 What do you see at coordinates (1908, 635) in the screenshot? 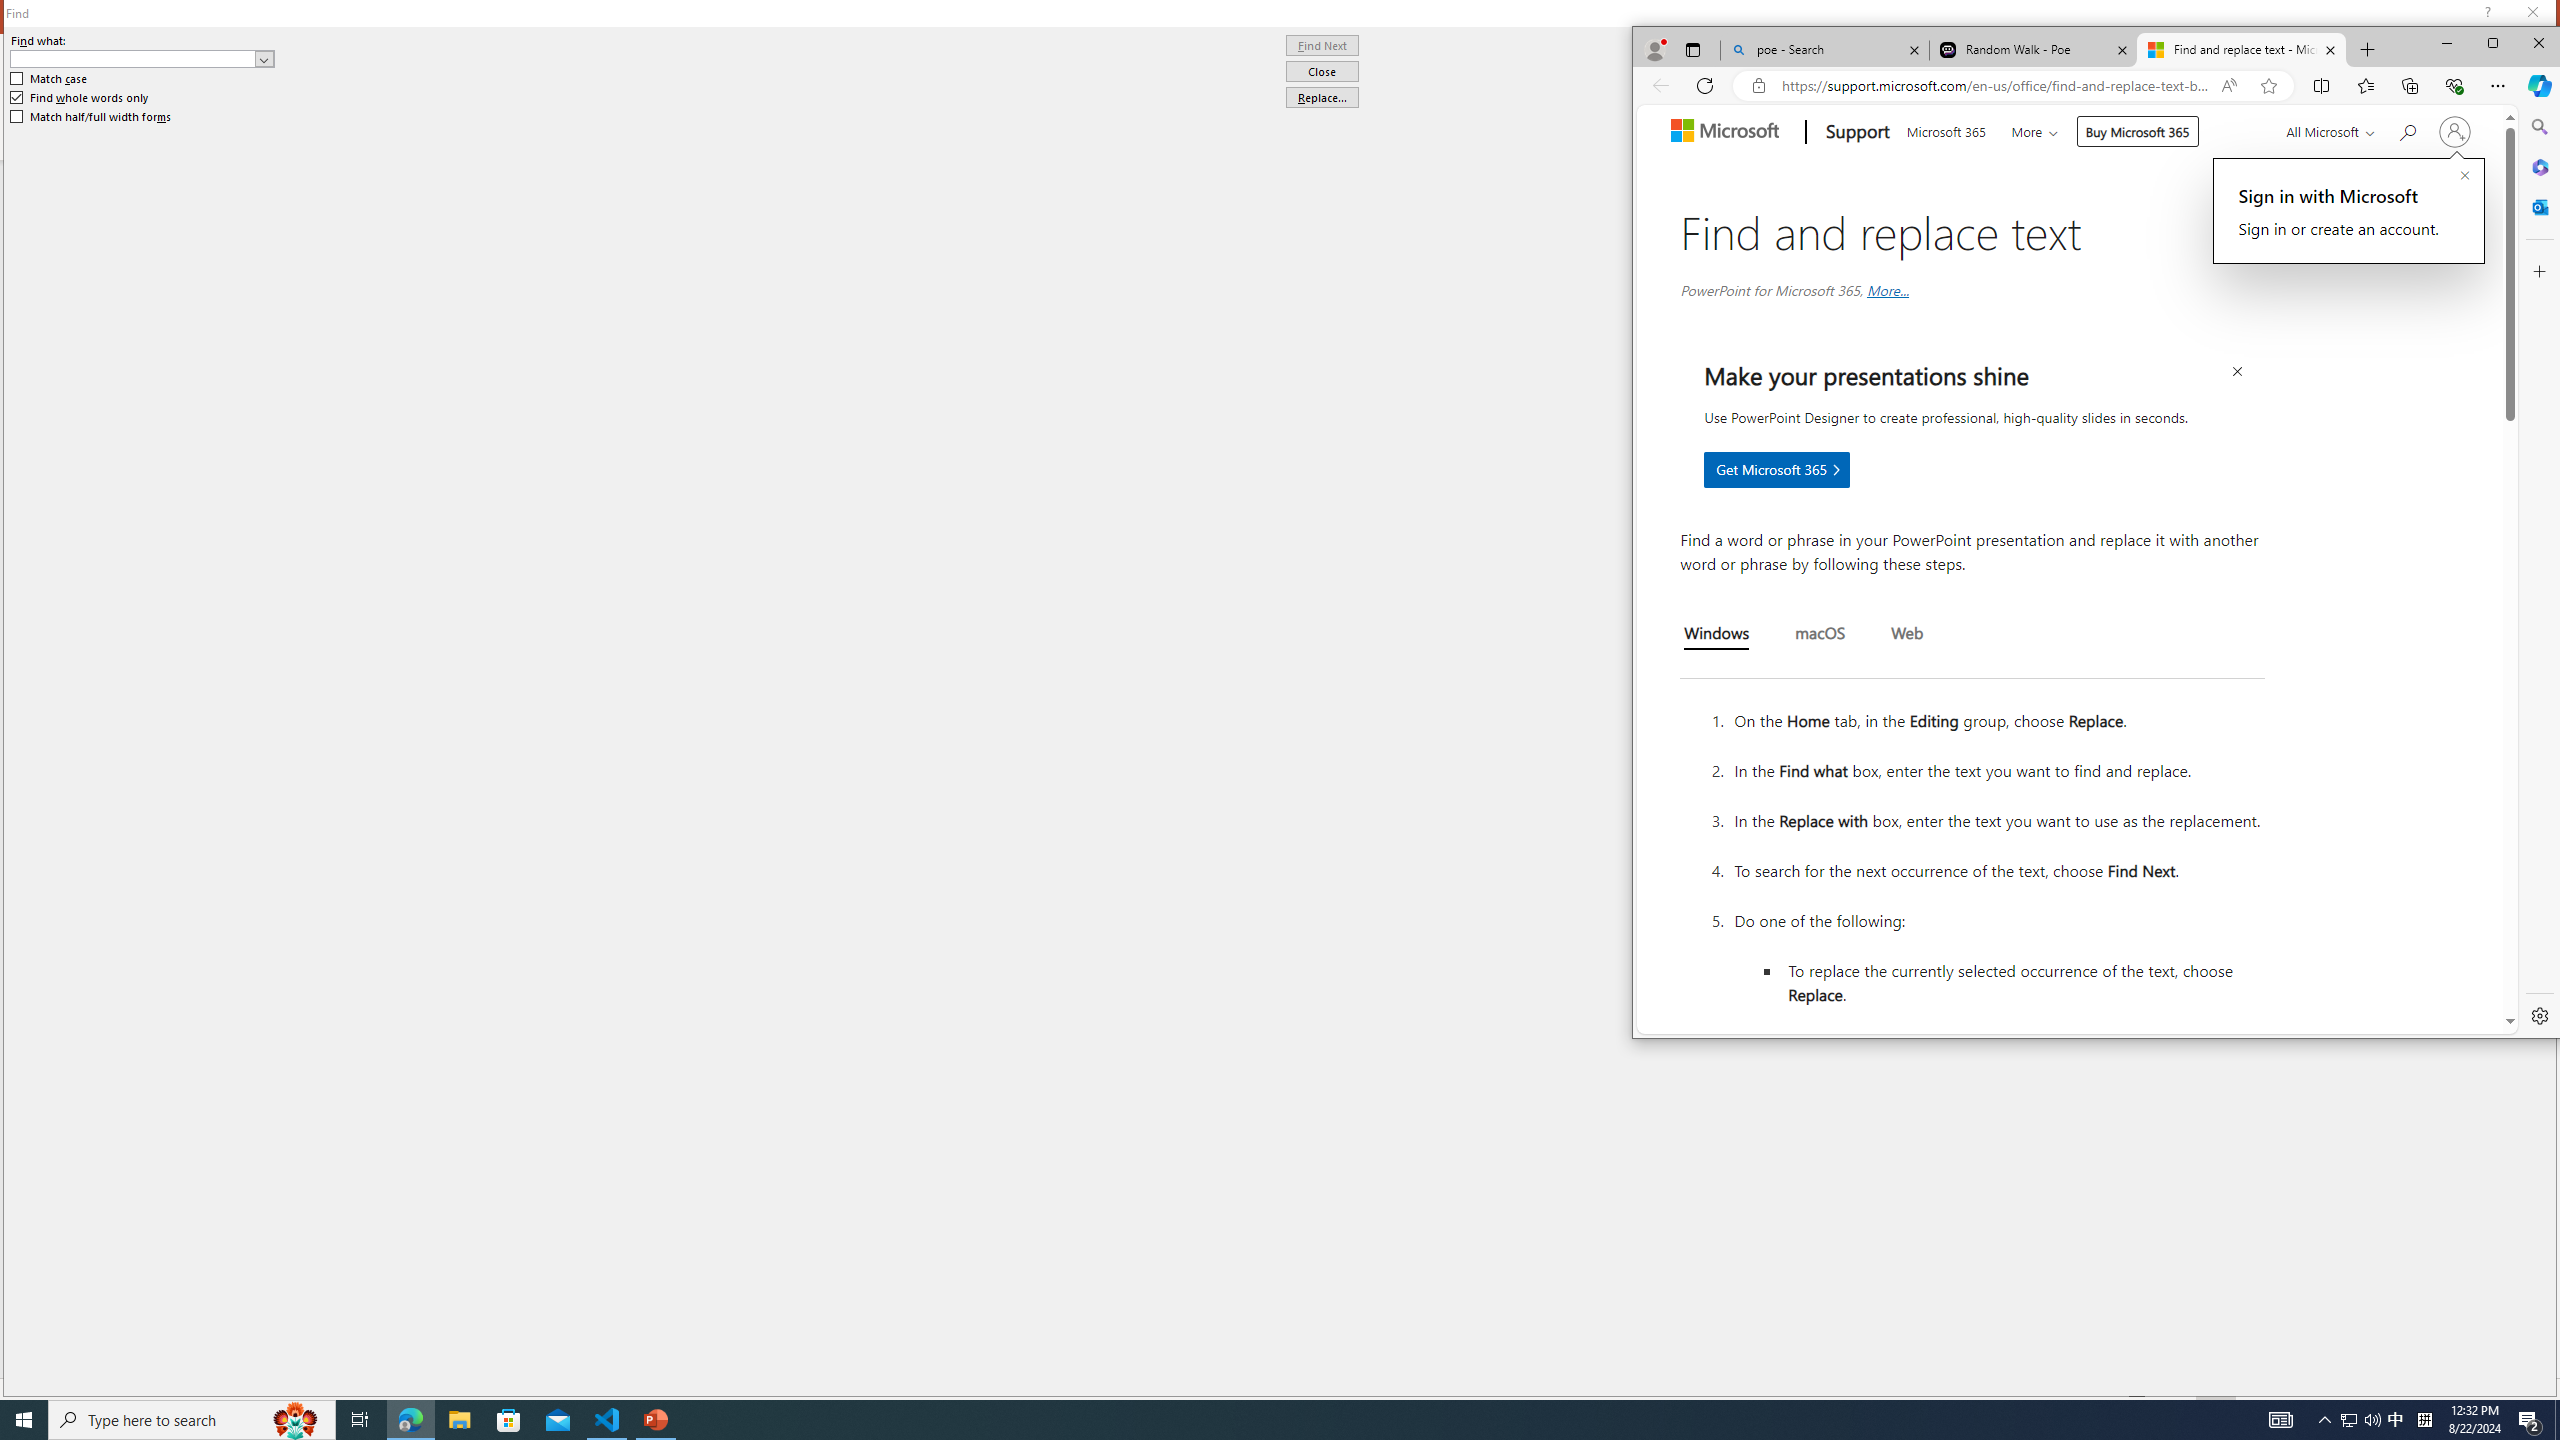
I see `Web` at bounding box center [1908, 635].